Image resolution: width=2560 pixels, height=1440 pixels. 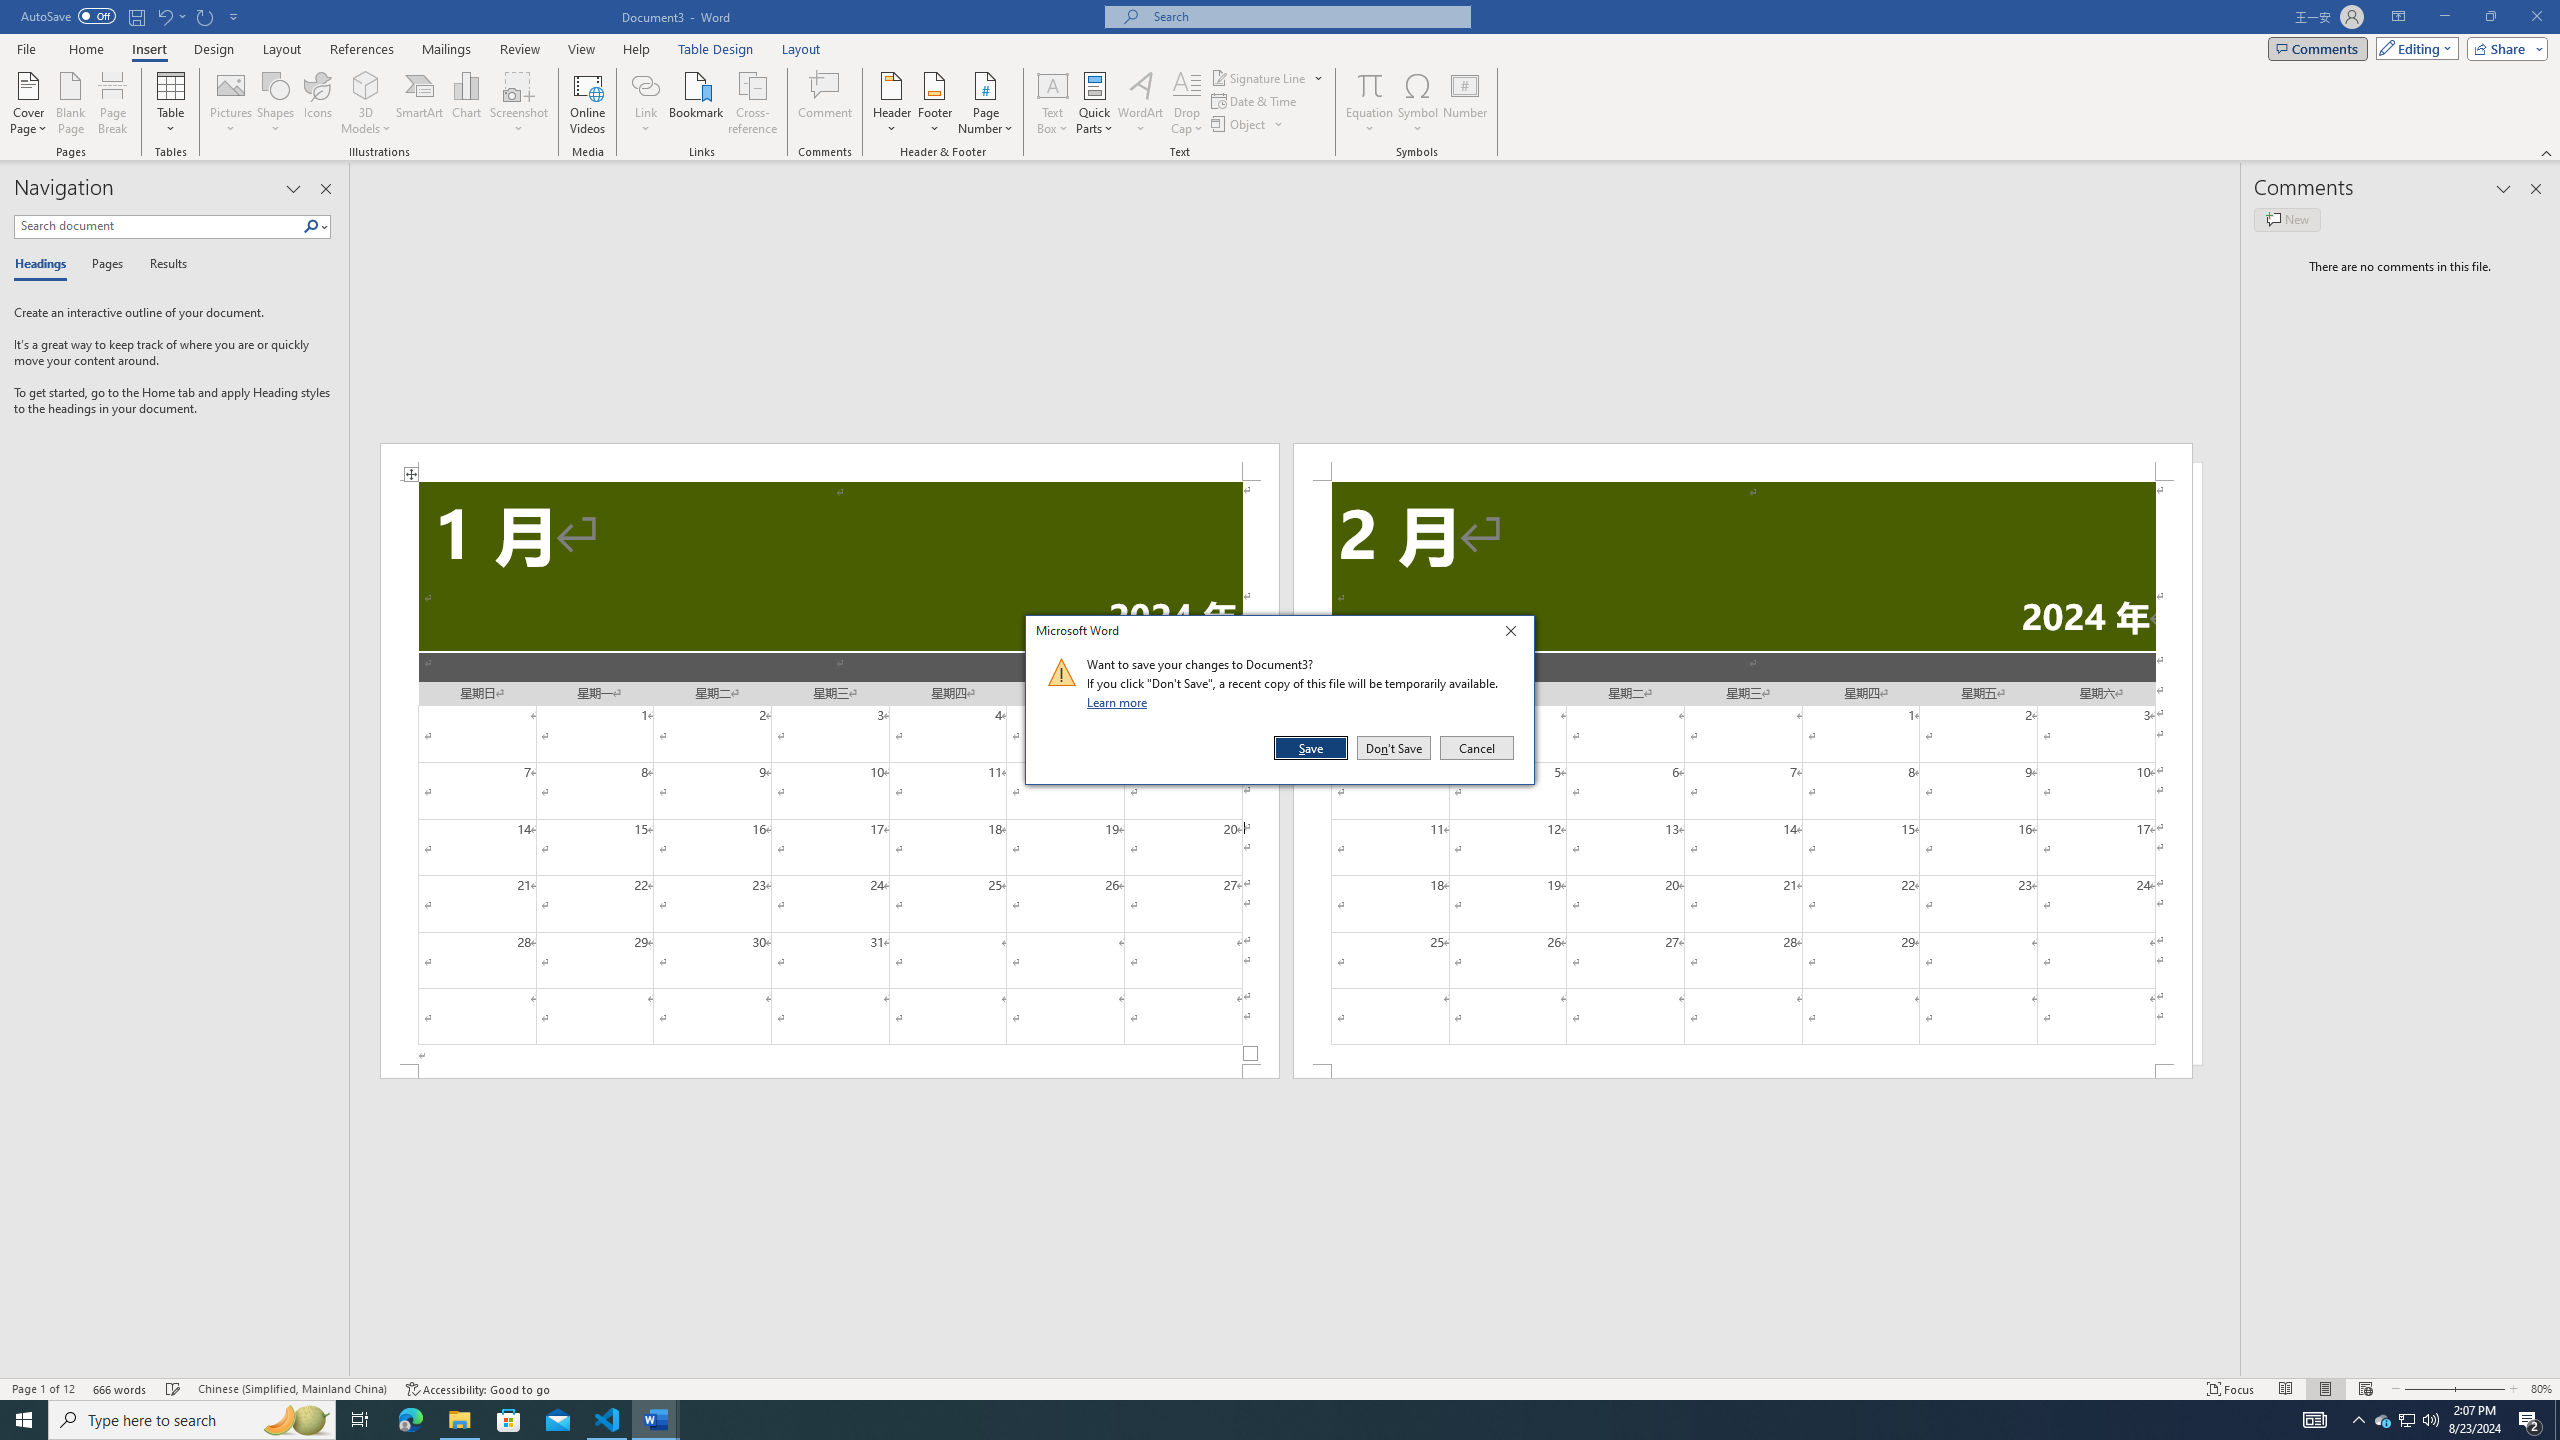 What do you see at coordinates (1465, 103) in the screenshot?
I see `Number...` at bounding box center [1465, 103].